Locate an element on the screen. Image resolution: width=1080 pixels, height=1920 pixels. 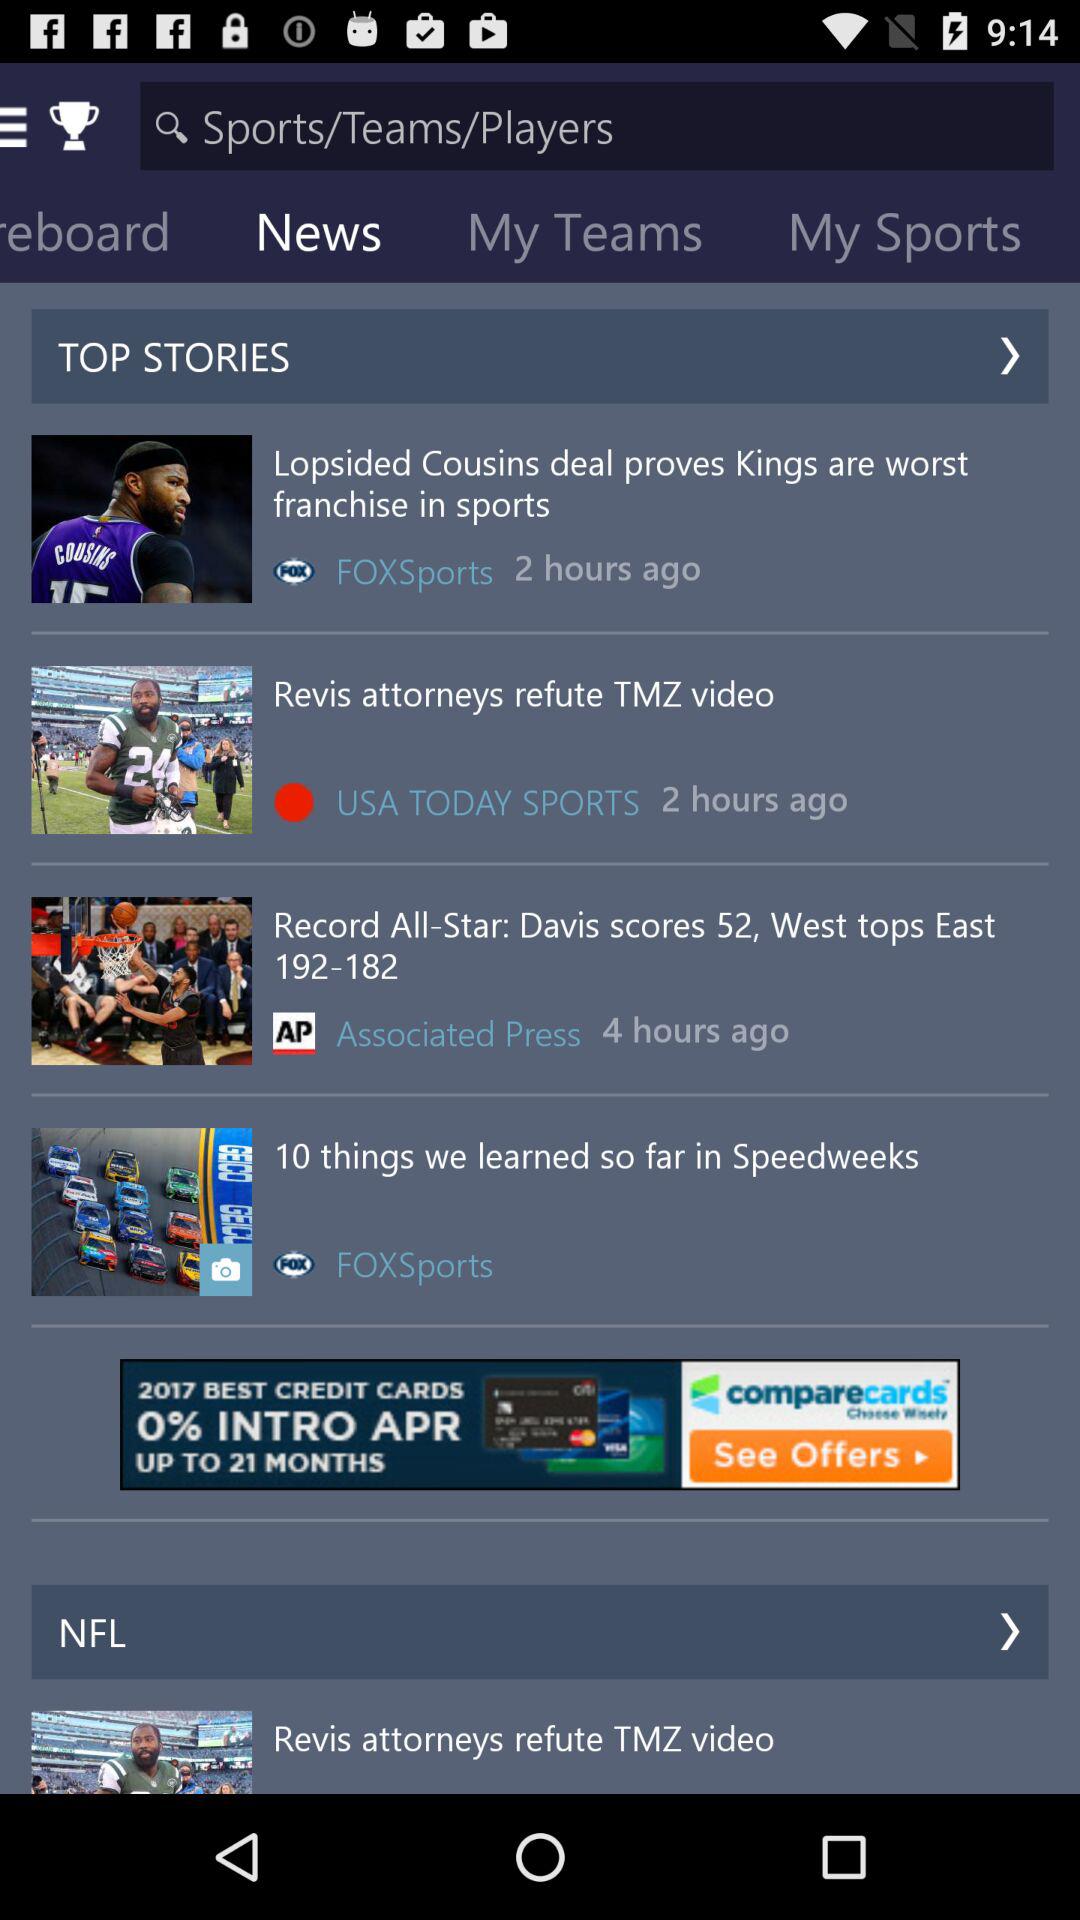
open item to the right of my teams is located at coordinates (920, 236).